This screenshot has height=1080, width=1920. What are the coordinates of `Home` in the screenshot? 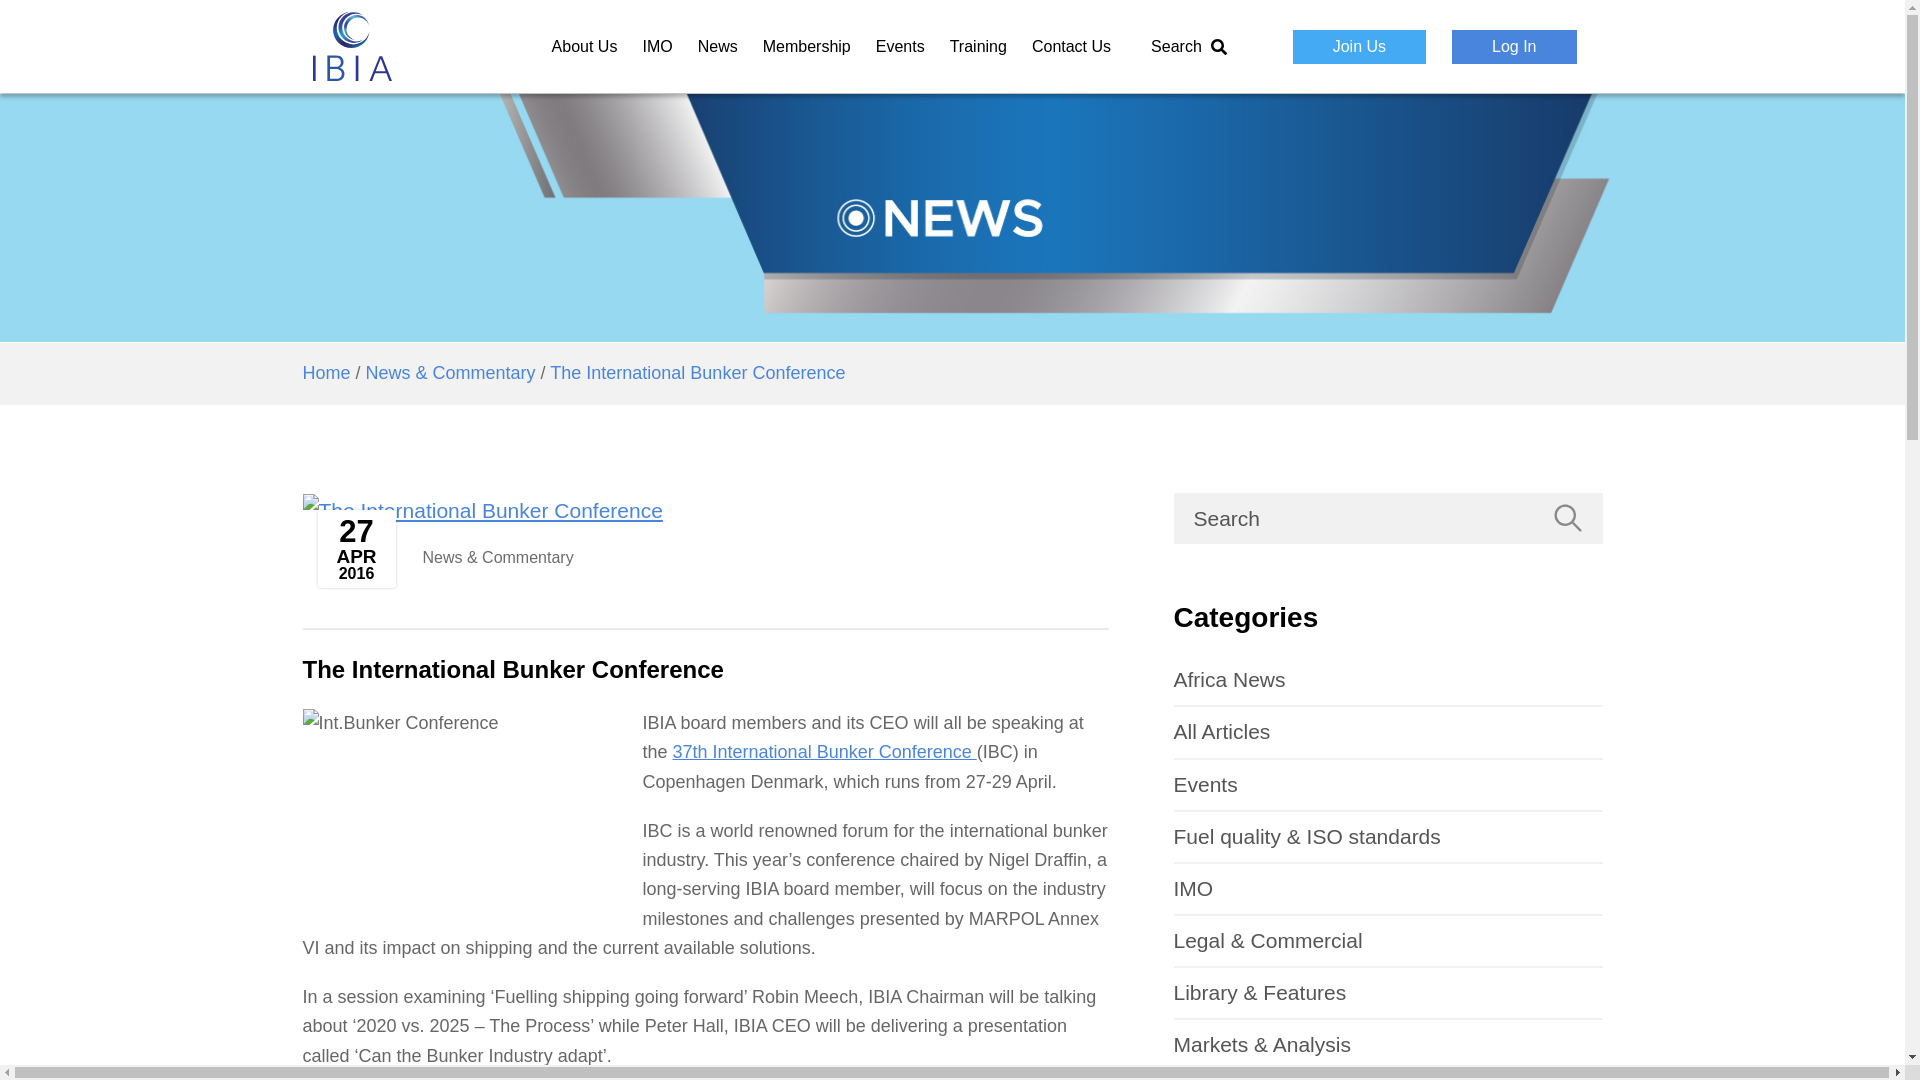 It's located at (325, 372).